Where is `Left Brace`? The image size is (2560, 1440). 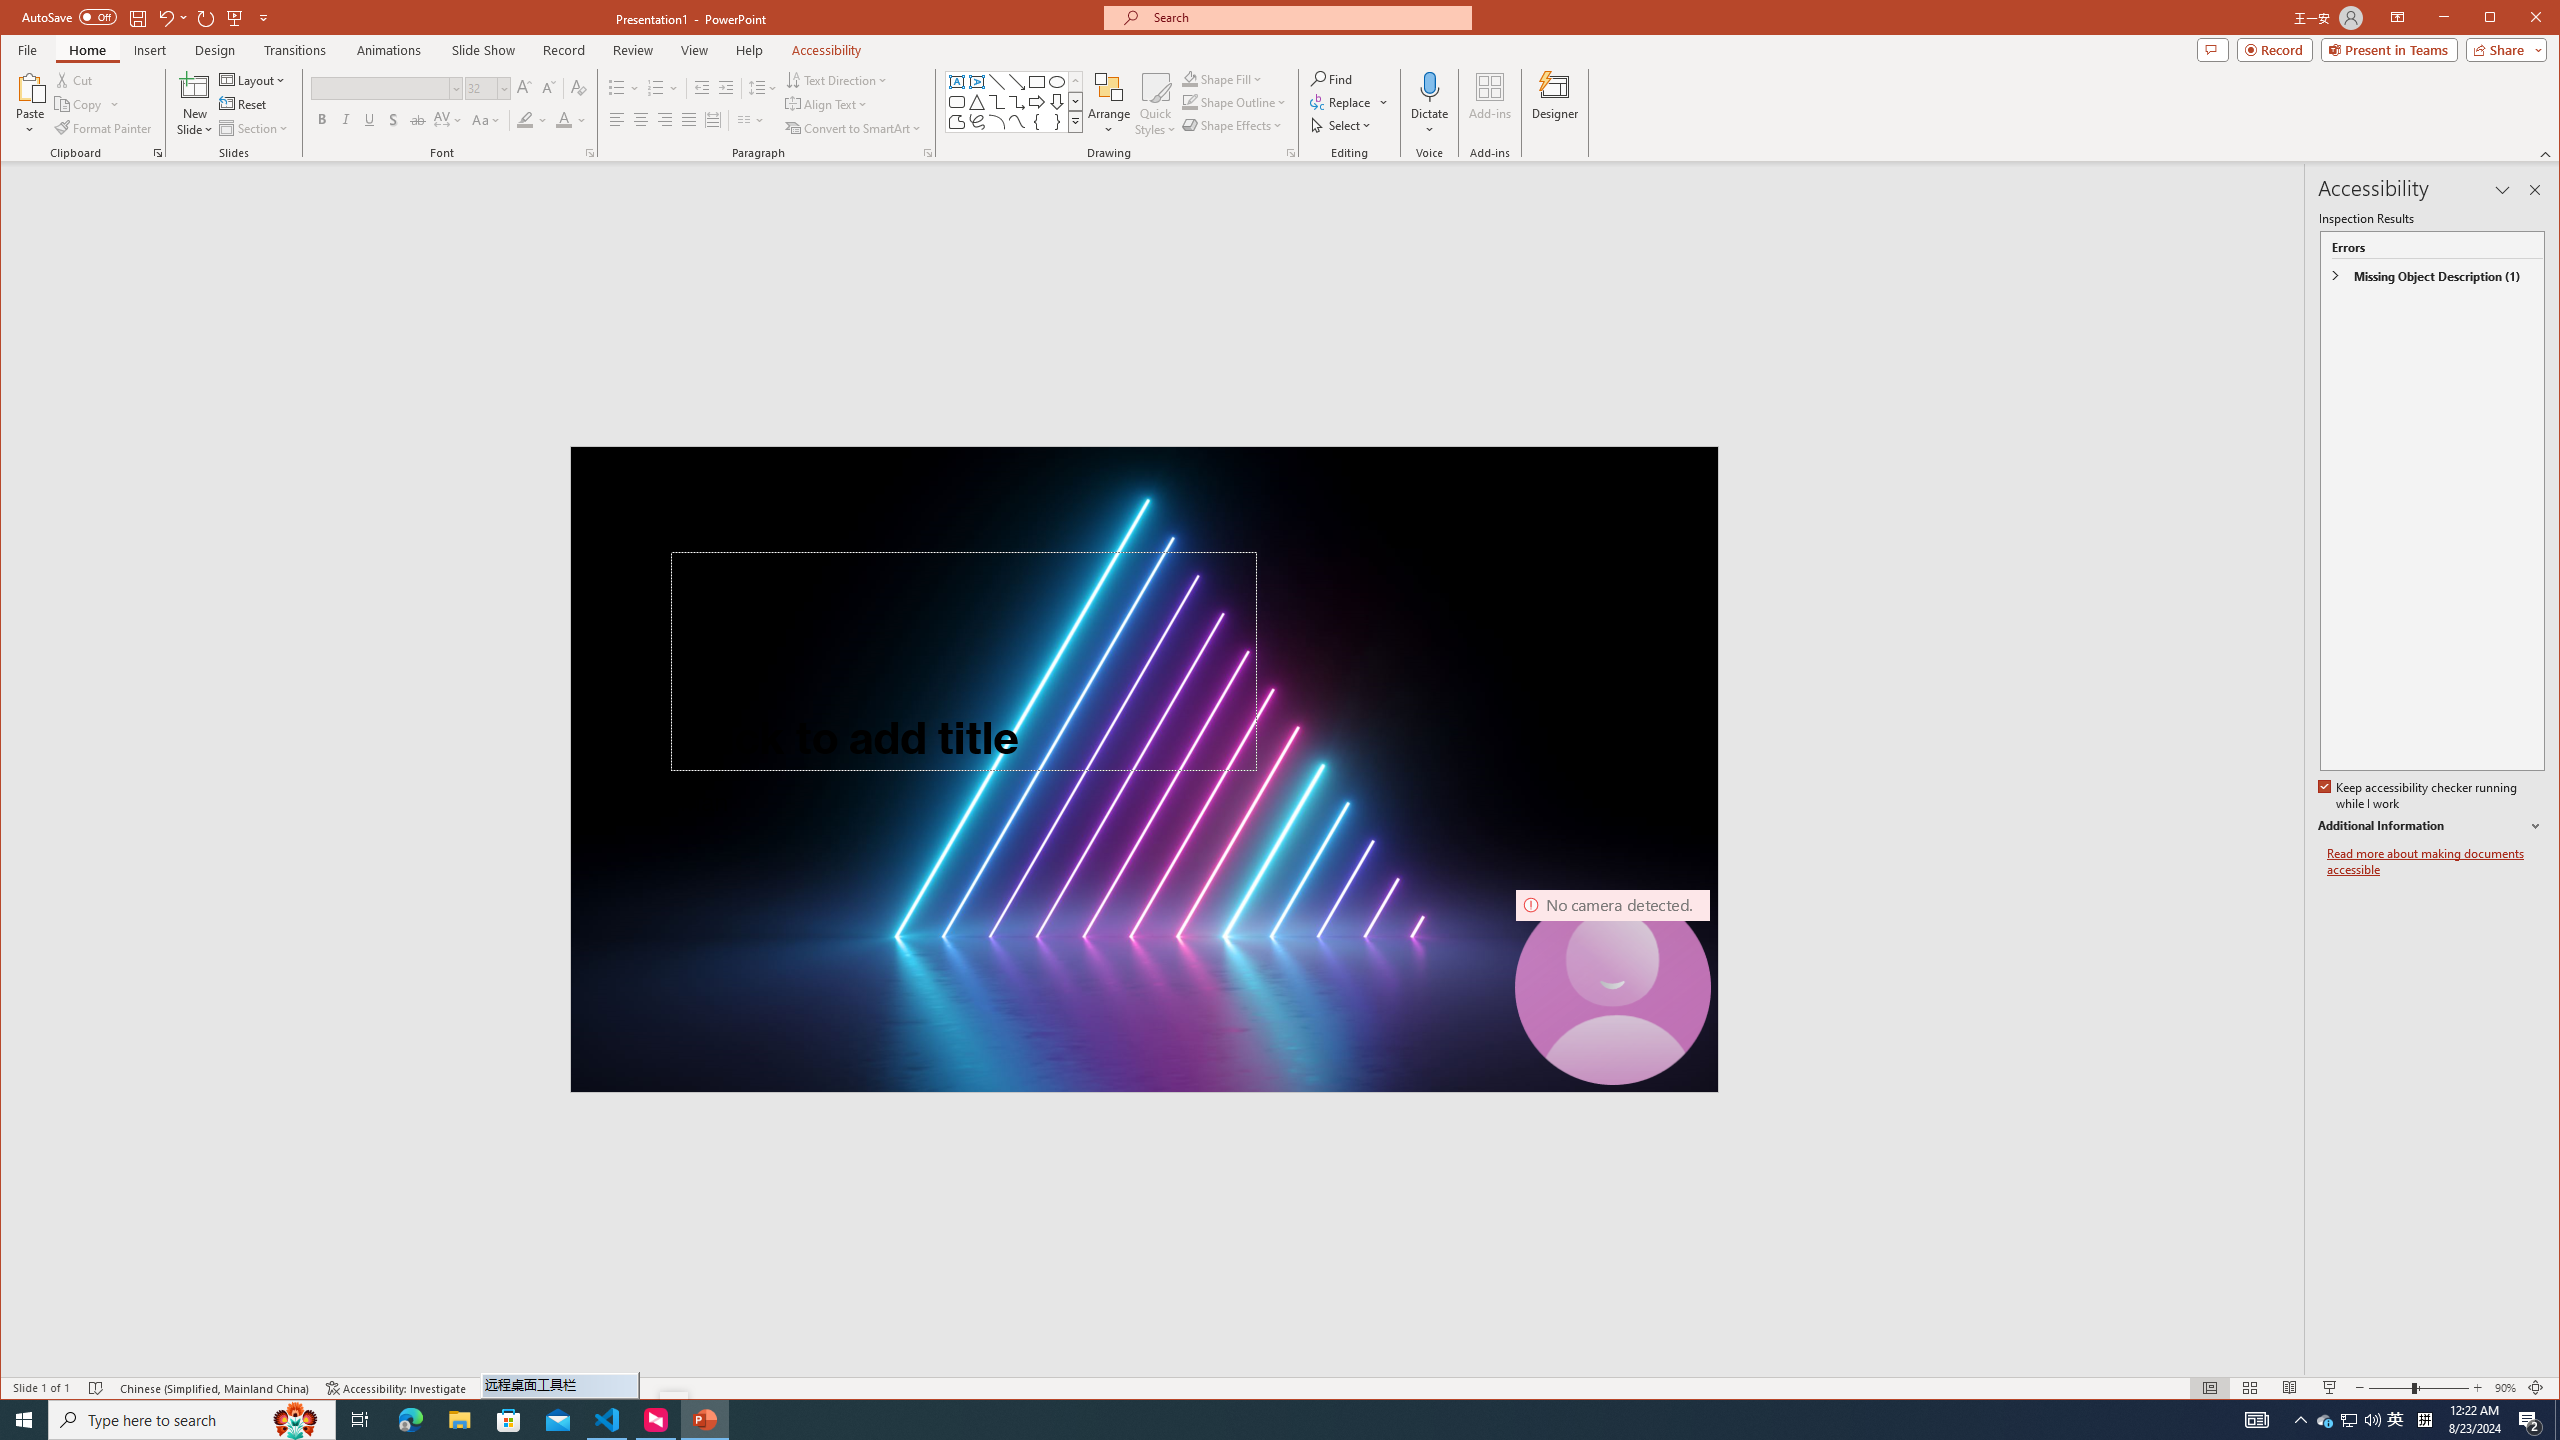 Left Brace is located at coordinates (1036, 122).